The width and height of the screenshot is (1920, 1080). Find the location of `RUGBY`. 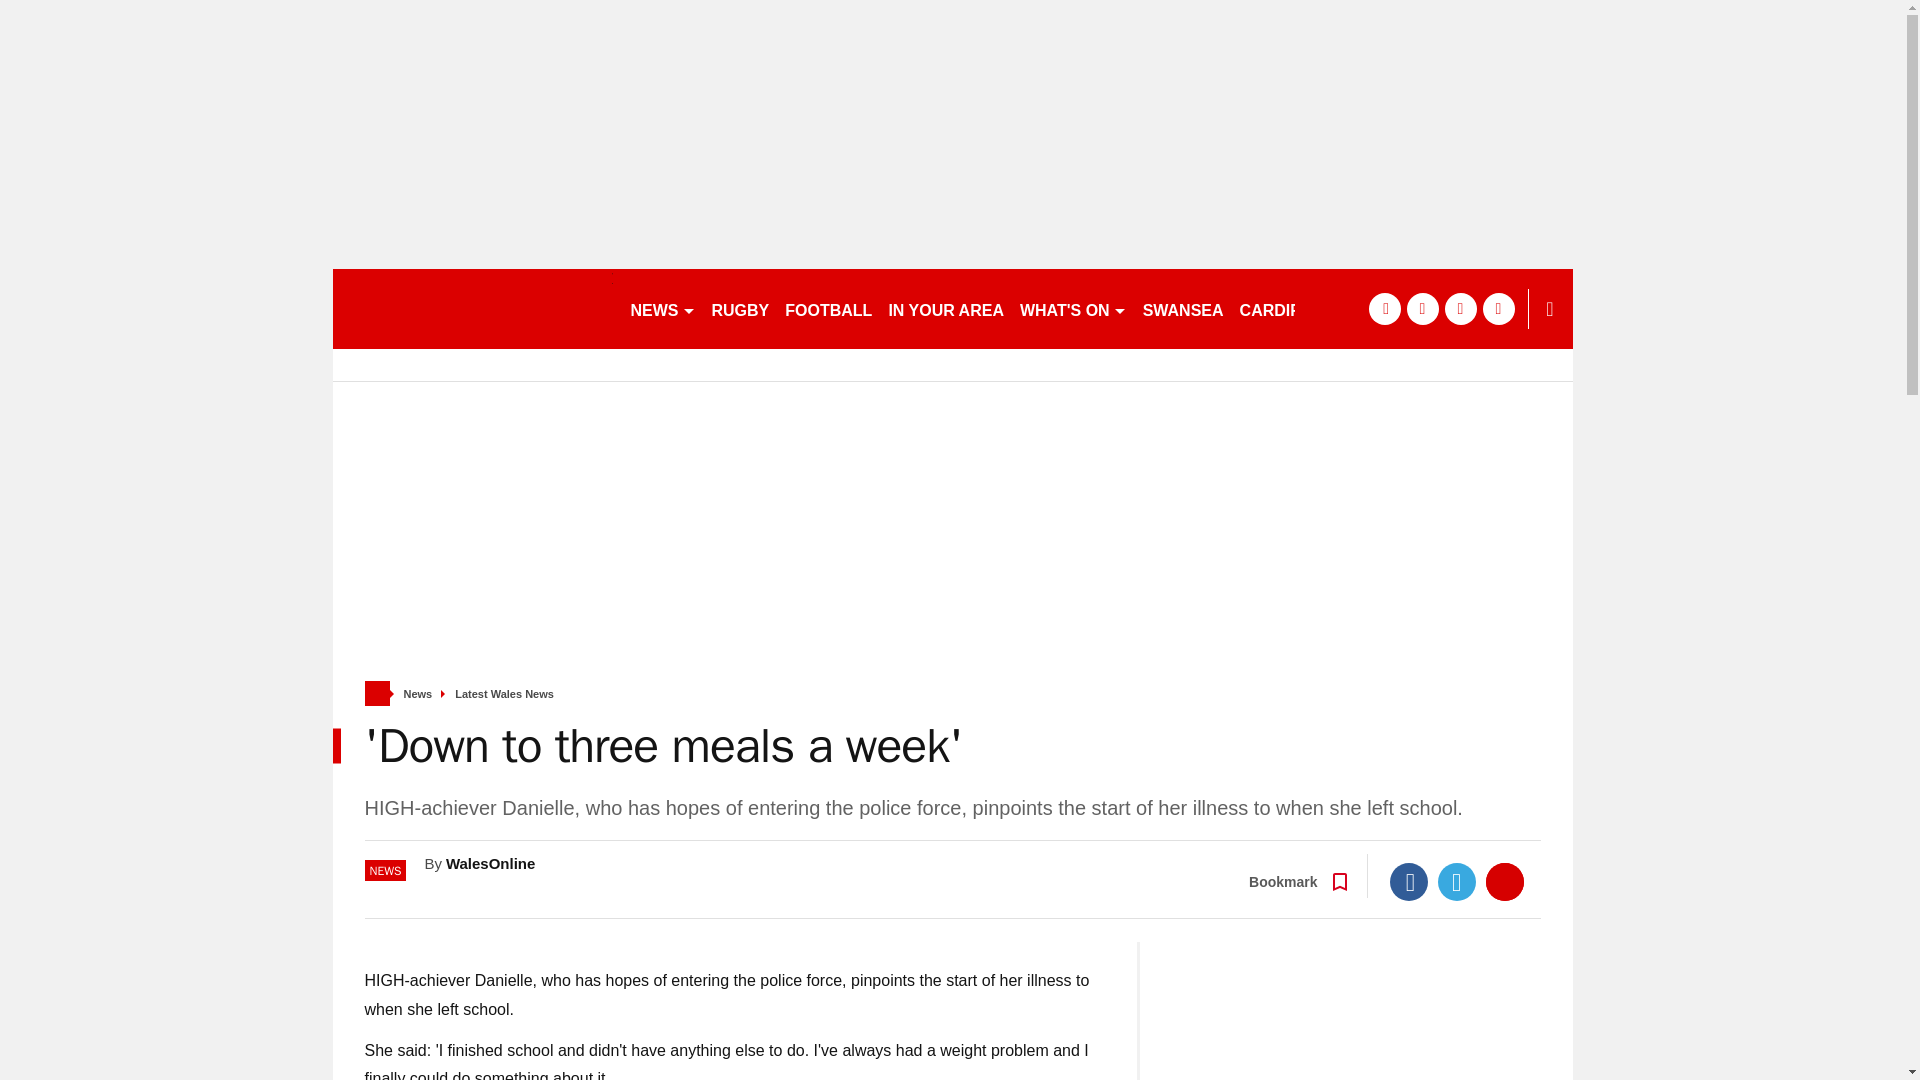

RUGBY is located at coordinates (740, 308).